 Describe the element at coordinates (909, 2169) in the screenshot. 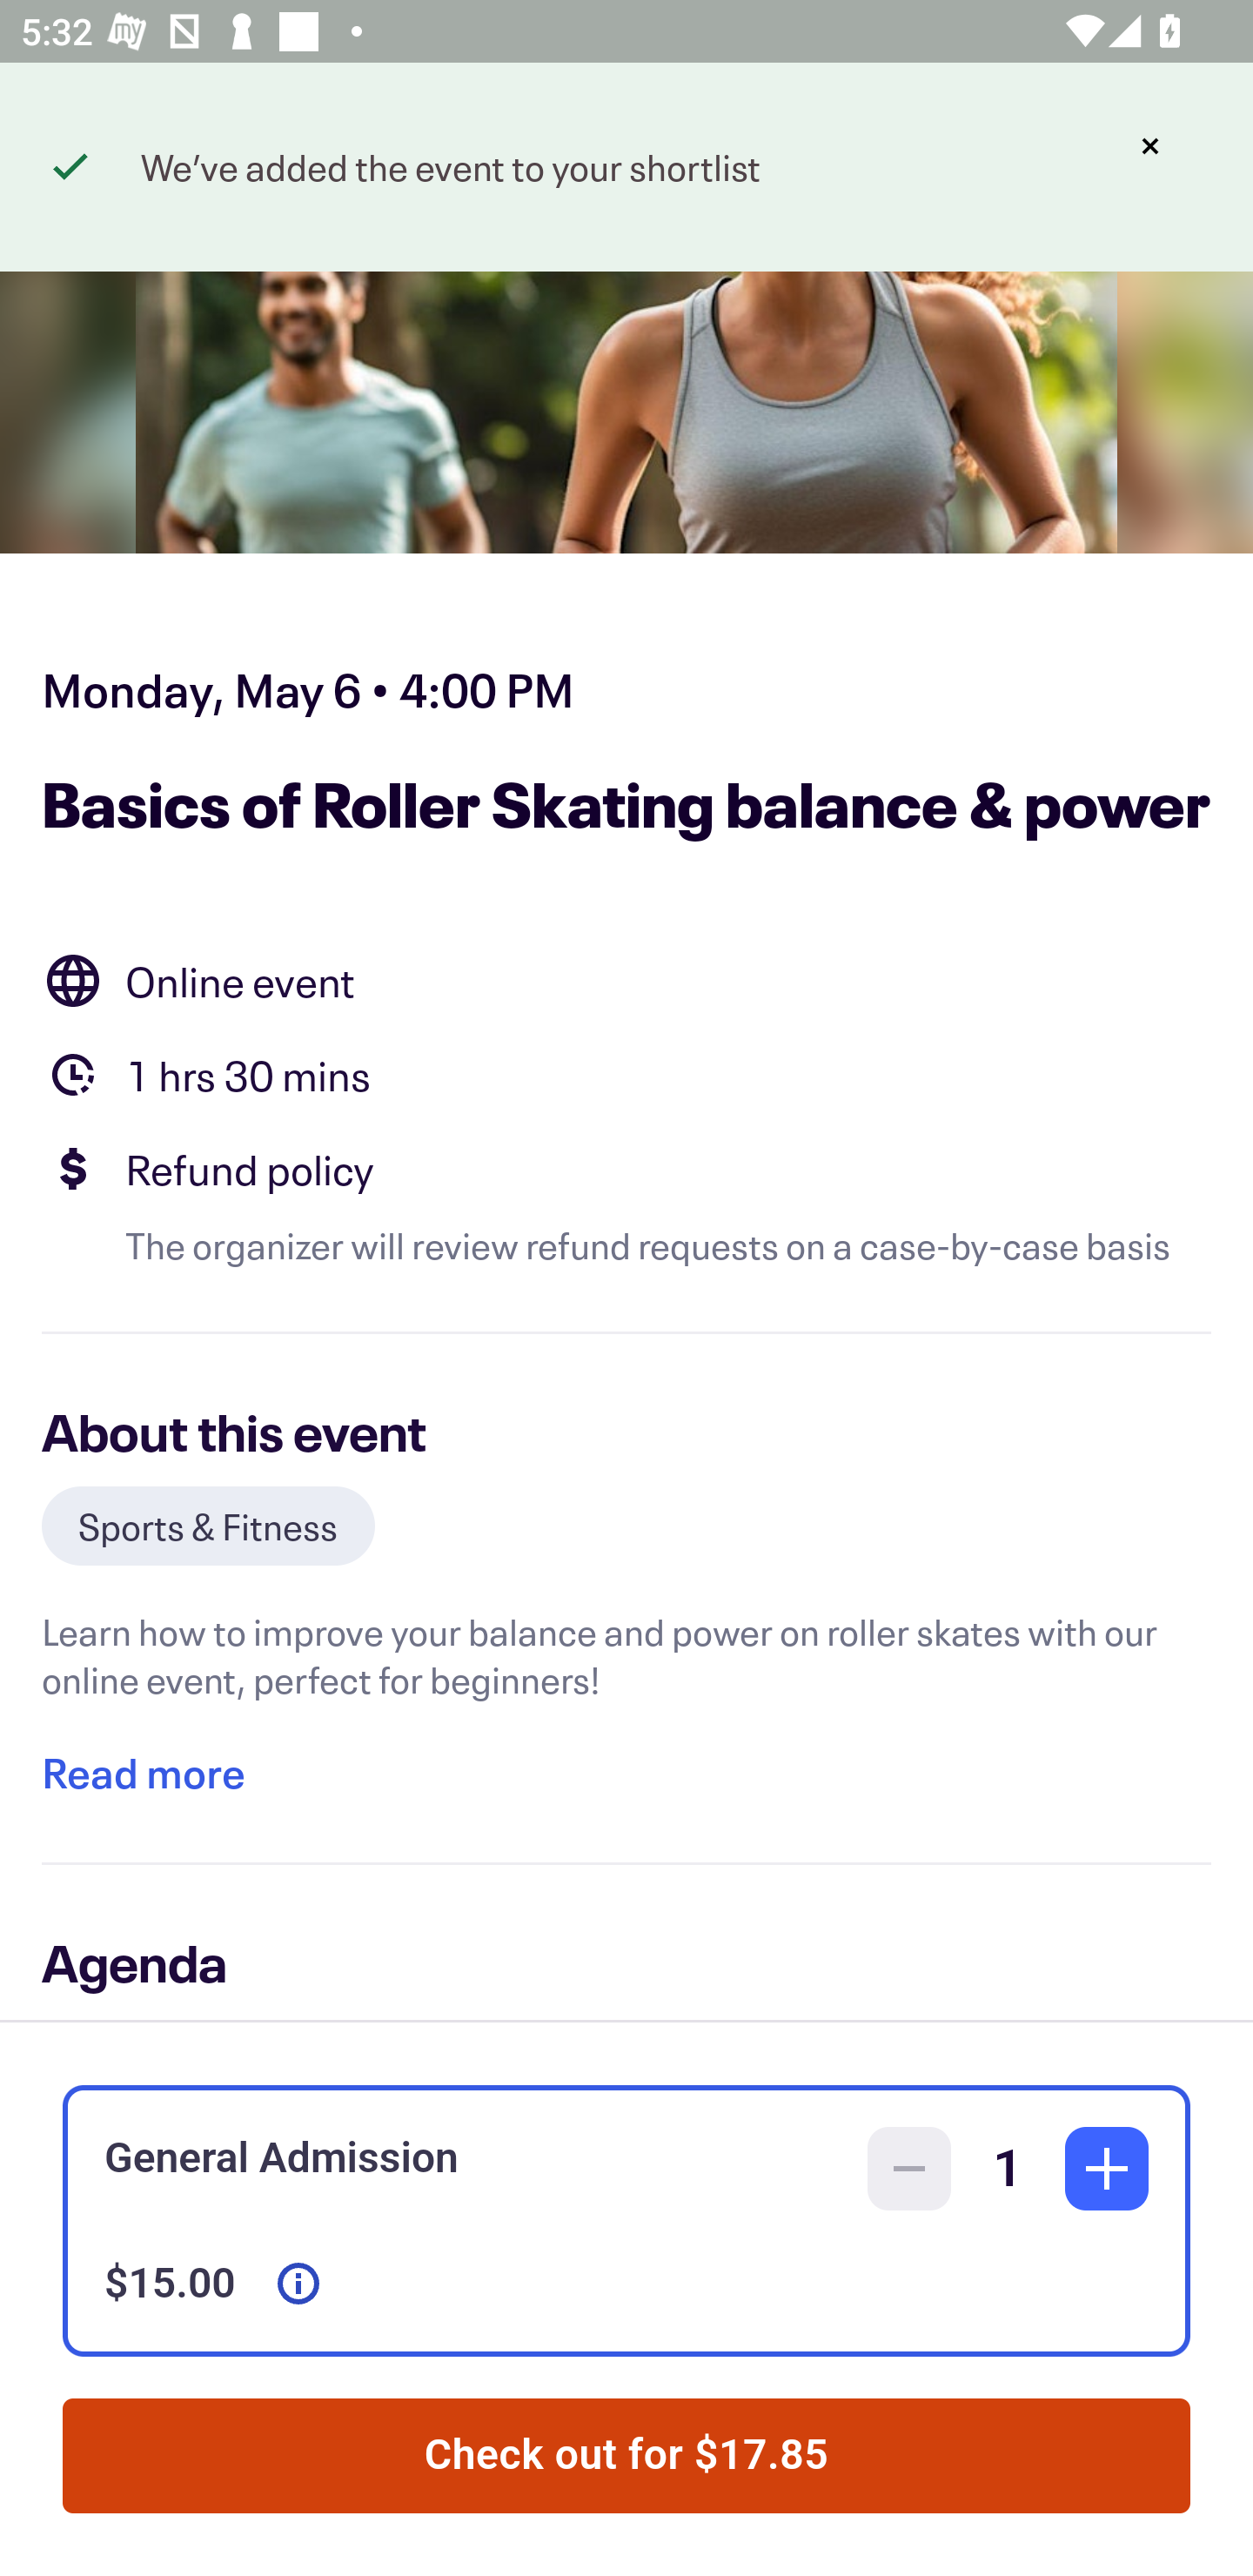

I see `Decrease` at that location.